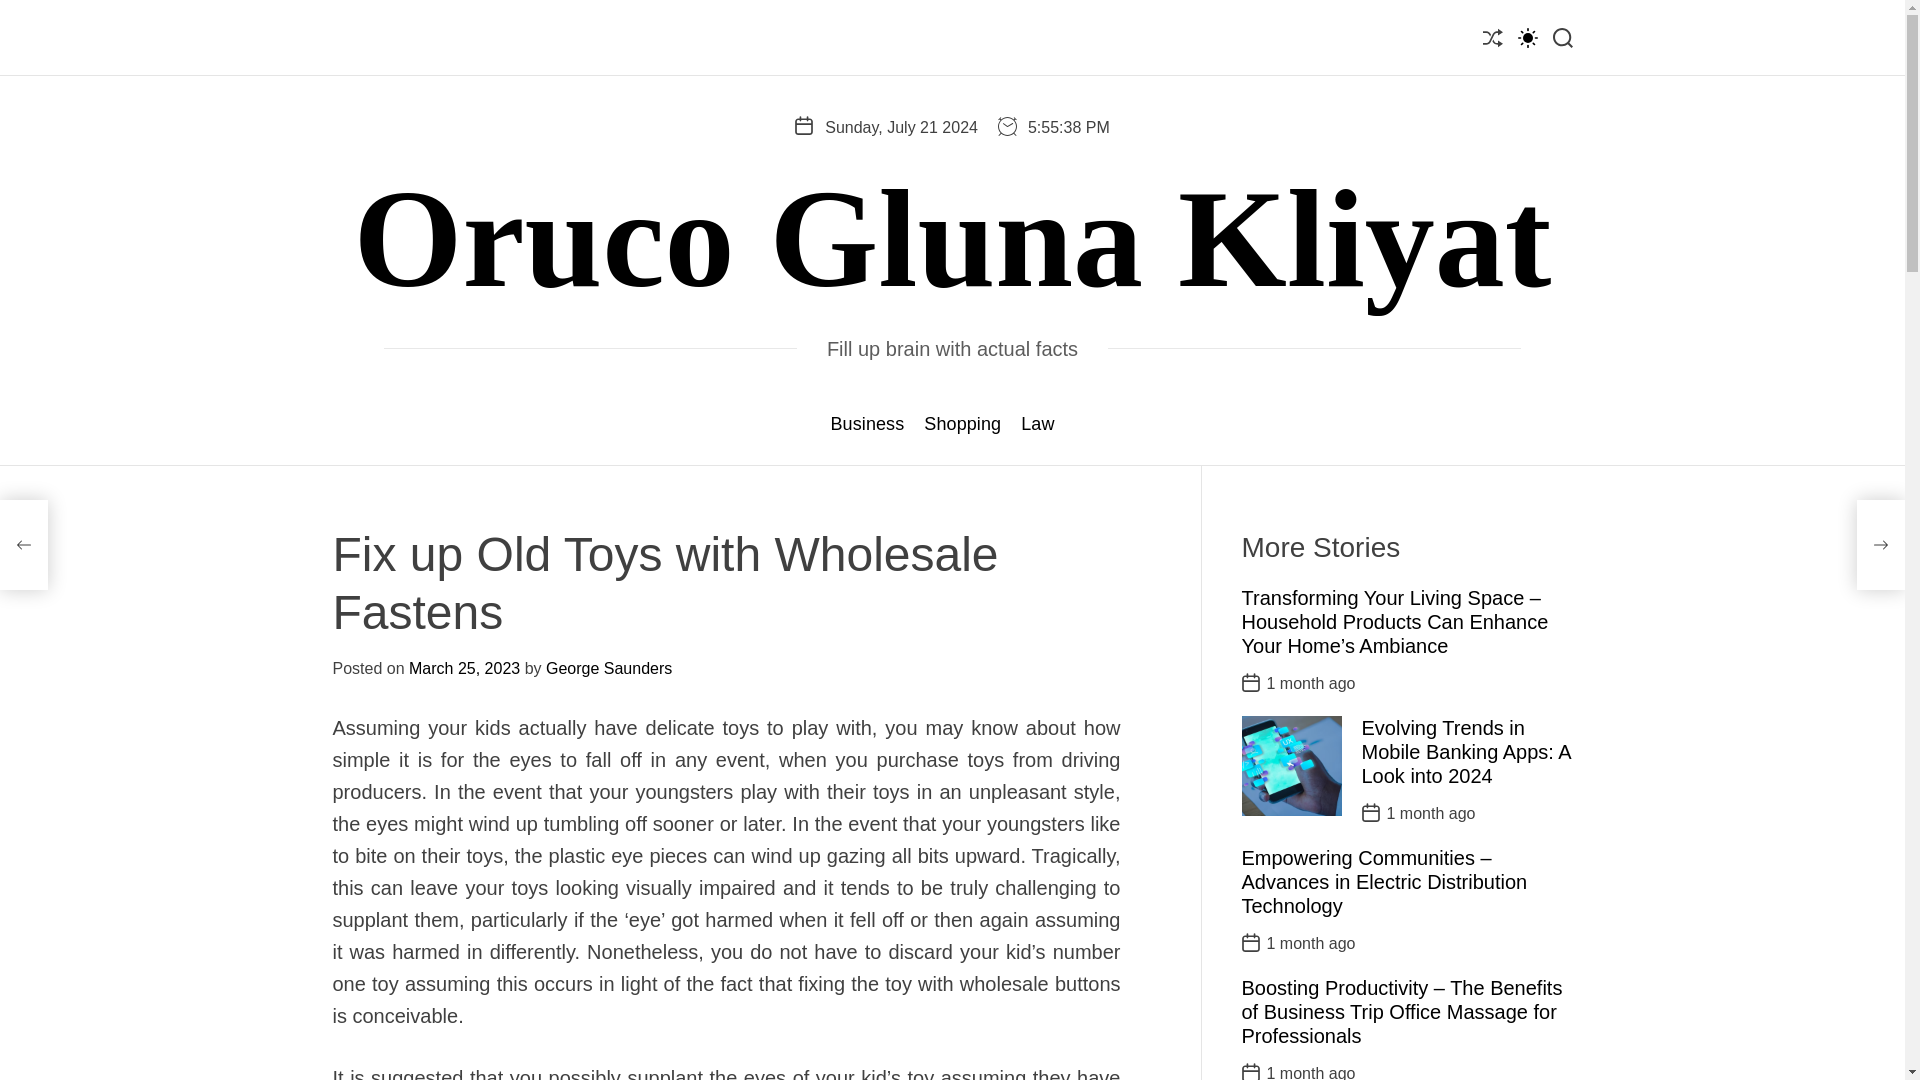 This screenshot has height=1080, width=1920. What do you see at coordinates (952, 238) in the screenshot?
I see `Oruco Gluna Kliyat` at bounding box center [952, 238].